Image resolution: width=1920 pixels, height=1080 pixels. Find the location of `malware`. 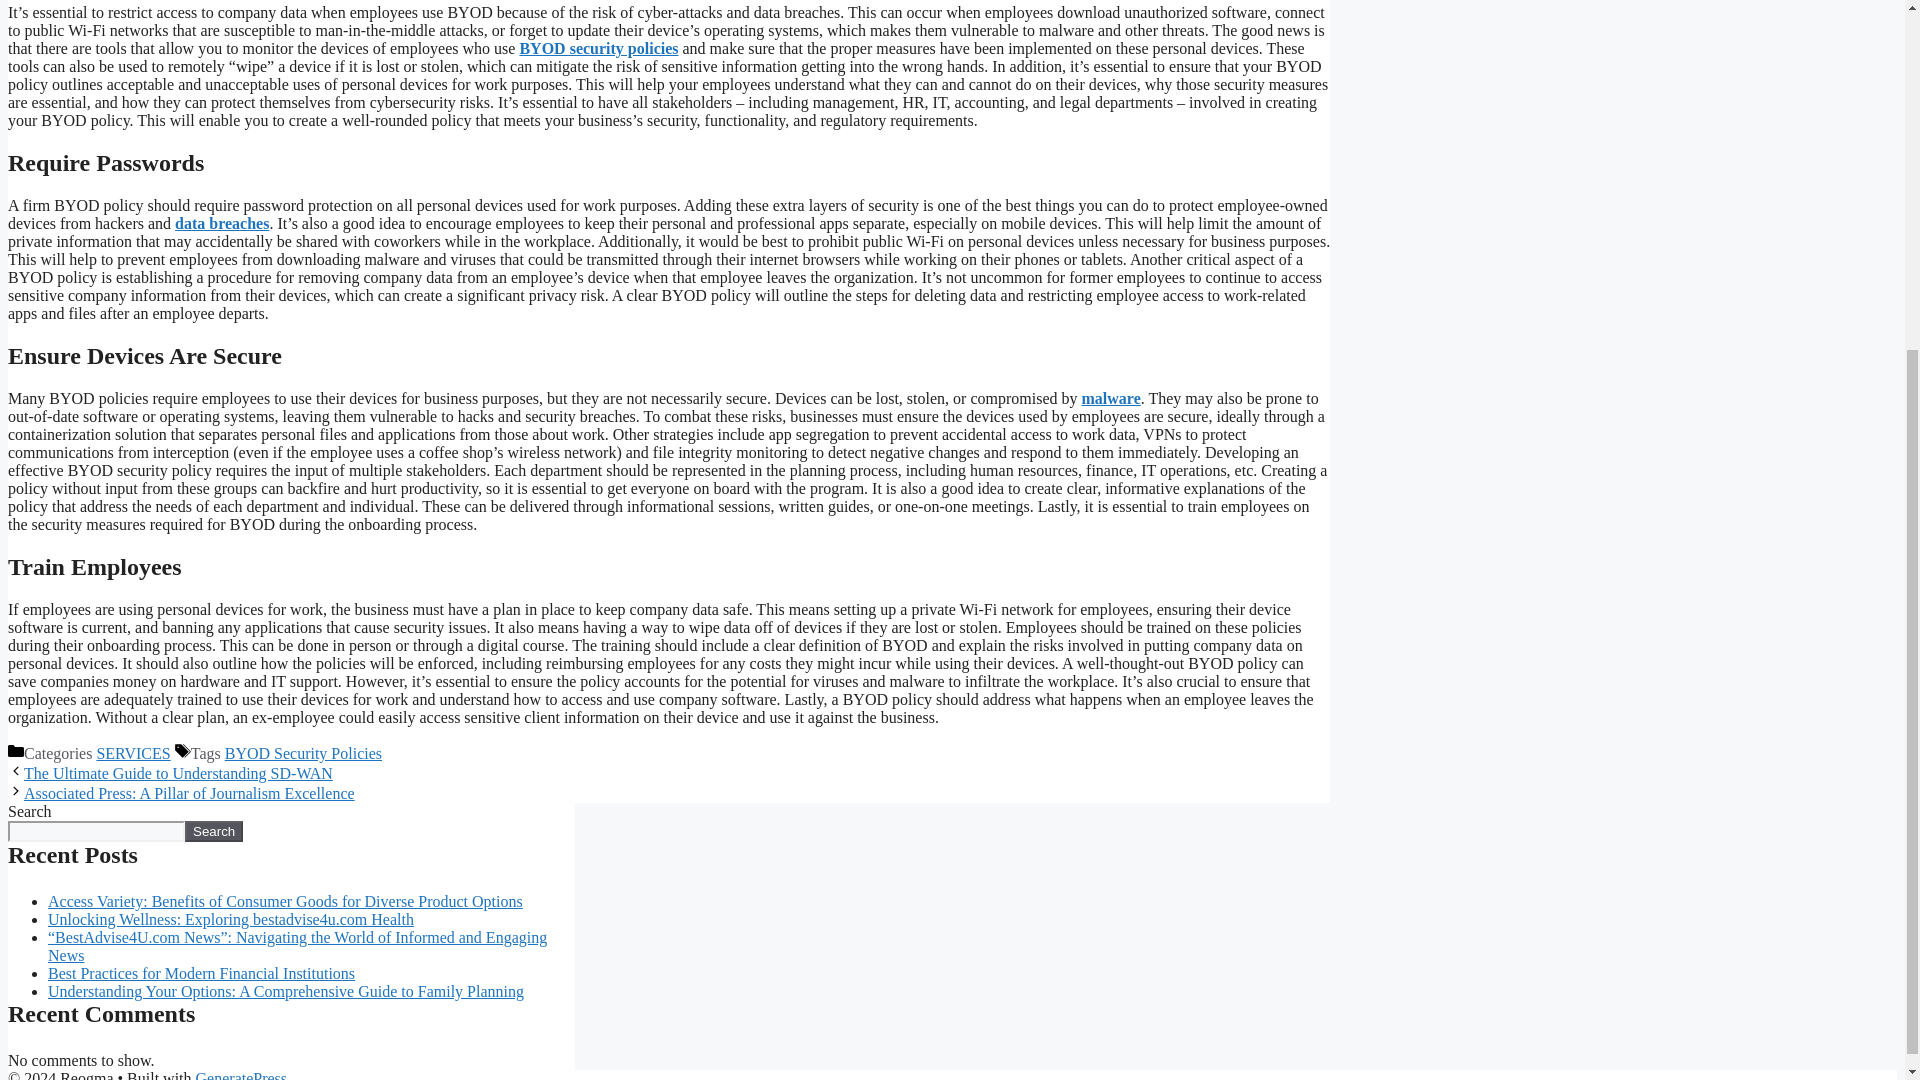

malware is located at coordinates (1111, 398).